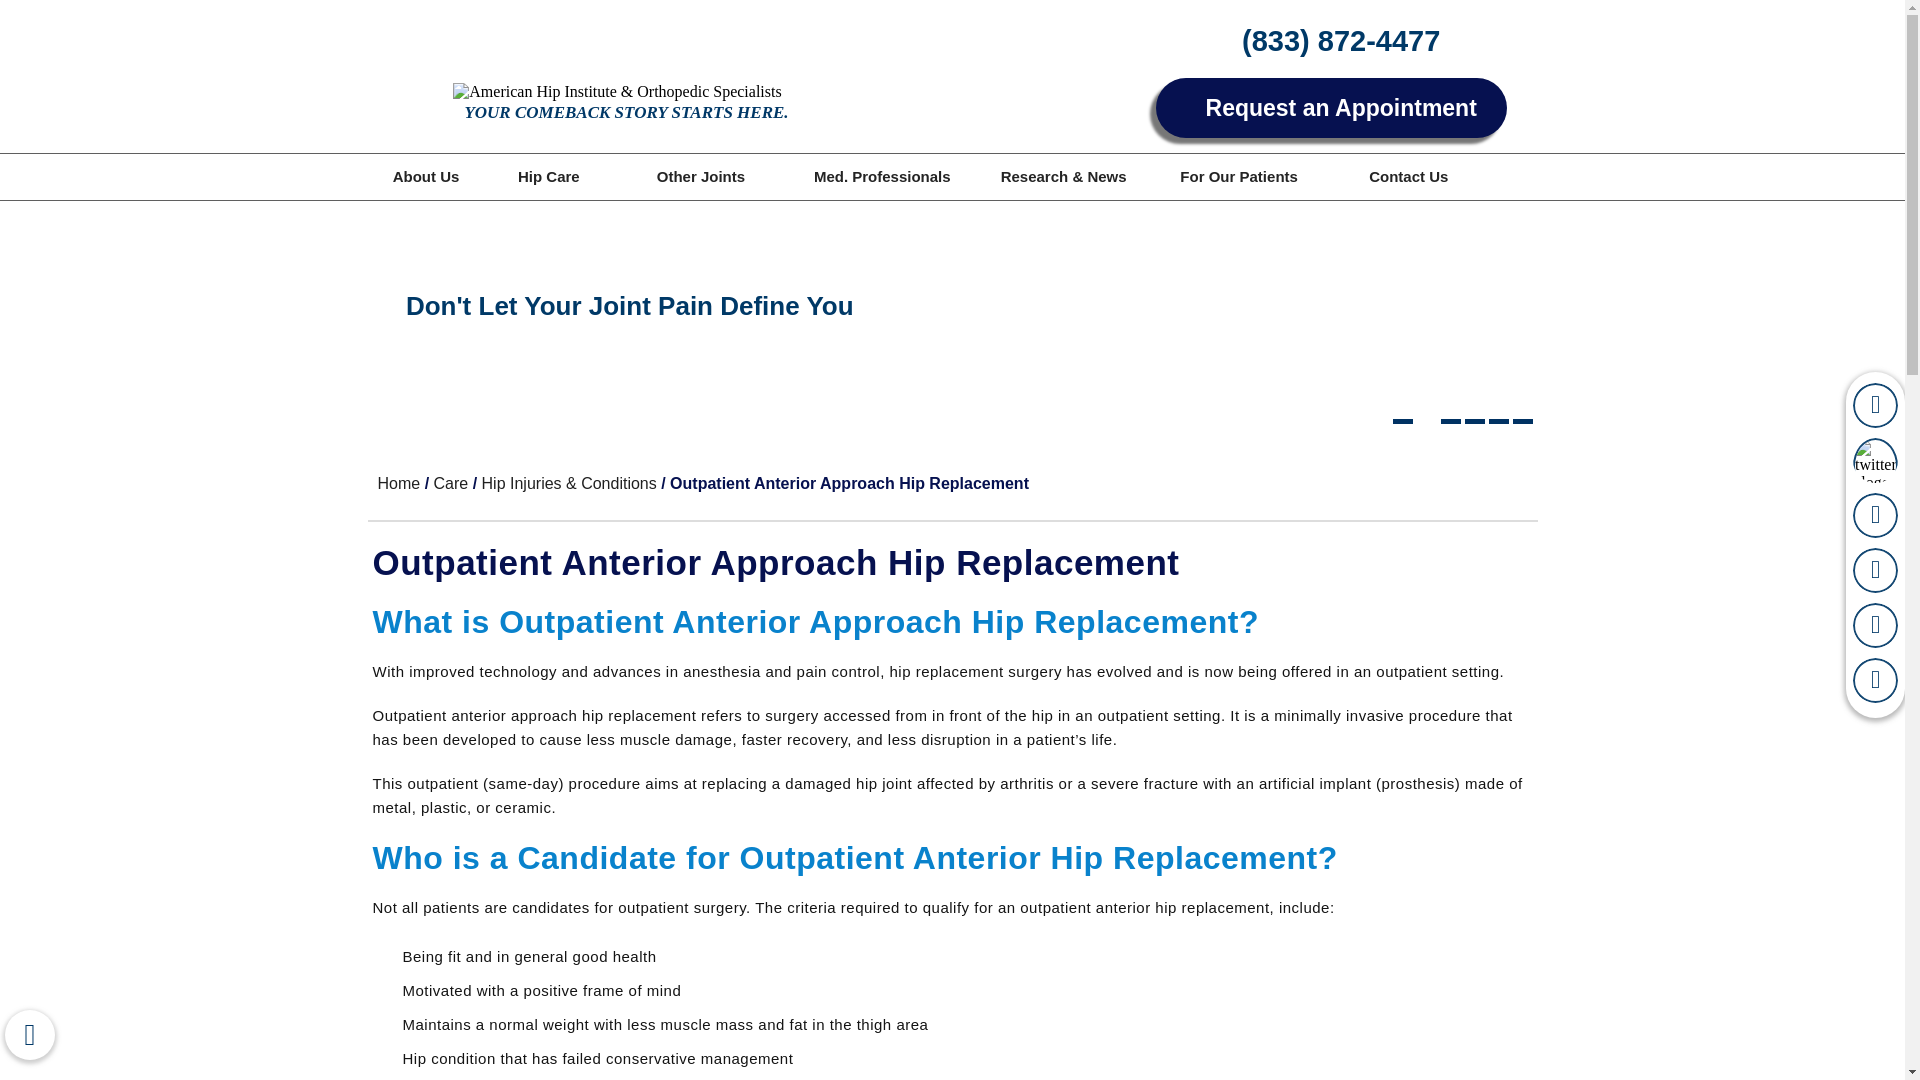  Describe the element at coordinates (30, 1034) in the screenshot. I see `Accessible Tool Options` at that location.